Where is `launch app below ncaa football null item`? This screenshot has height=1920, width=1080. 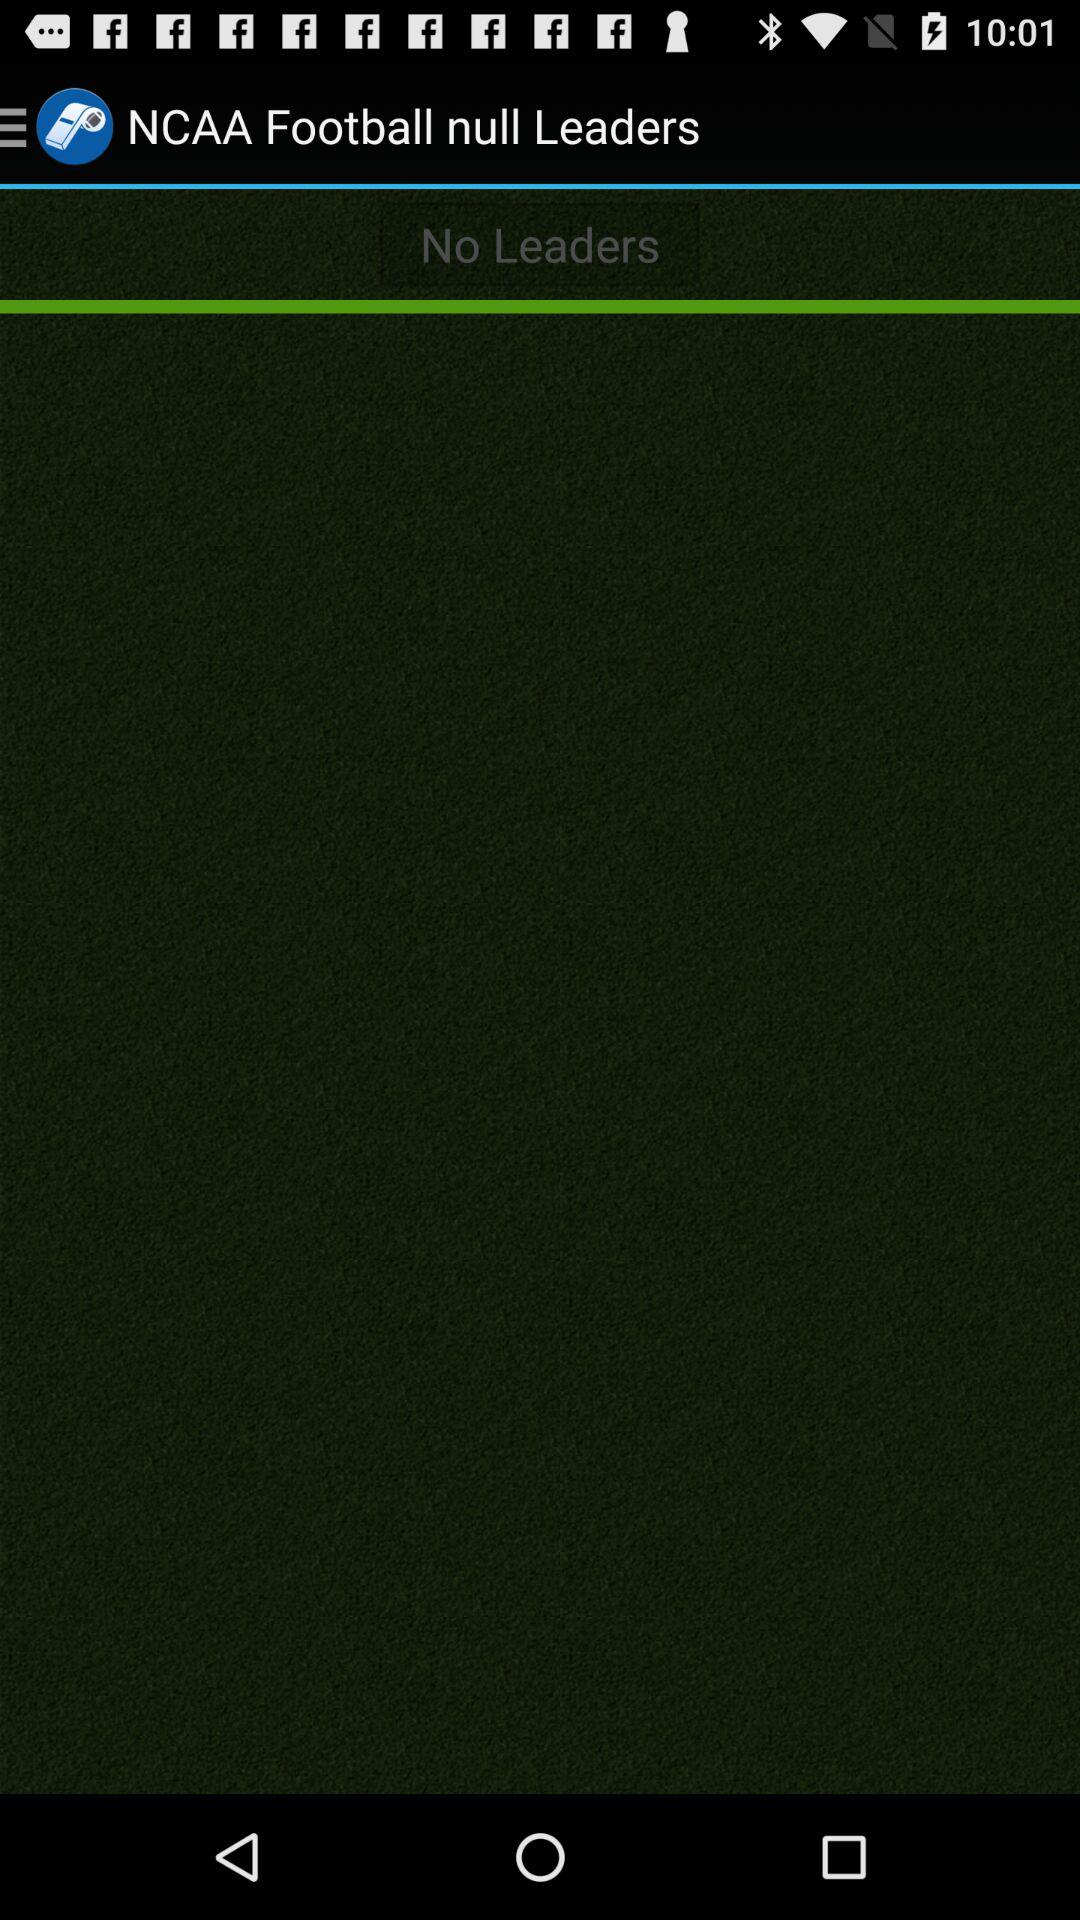
launch app below ncaa football null item is located at coordinates (540, 244).